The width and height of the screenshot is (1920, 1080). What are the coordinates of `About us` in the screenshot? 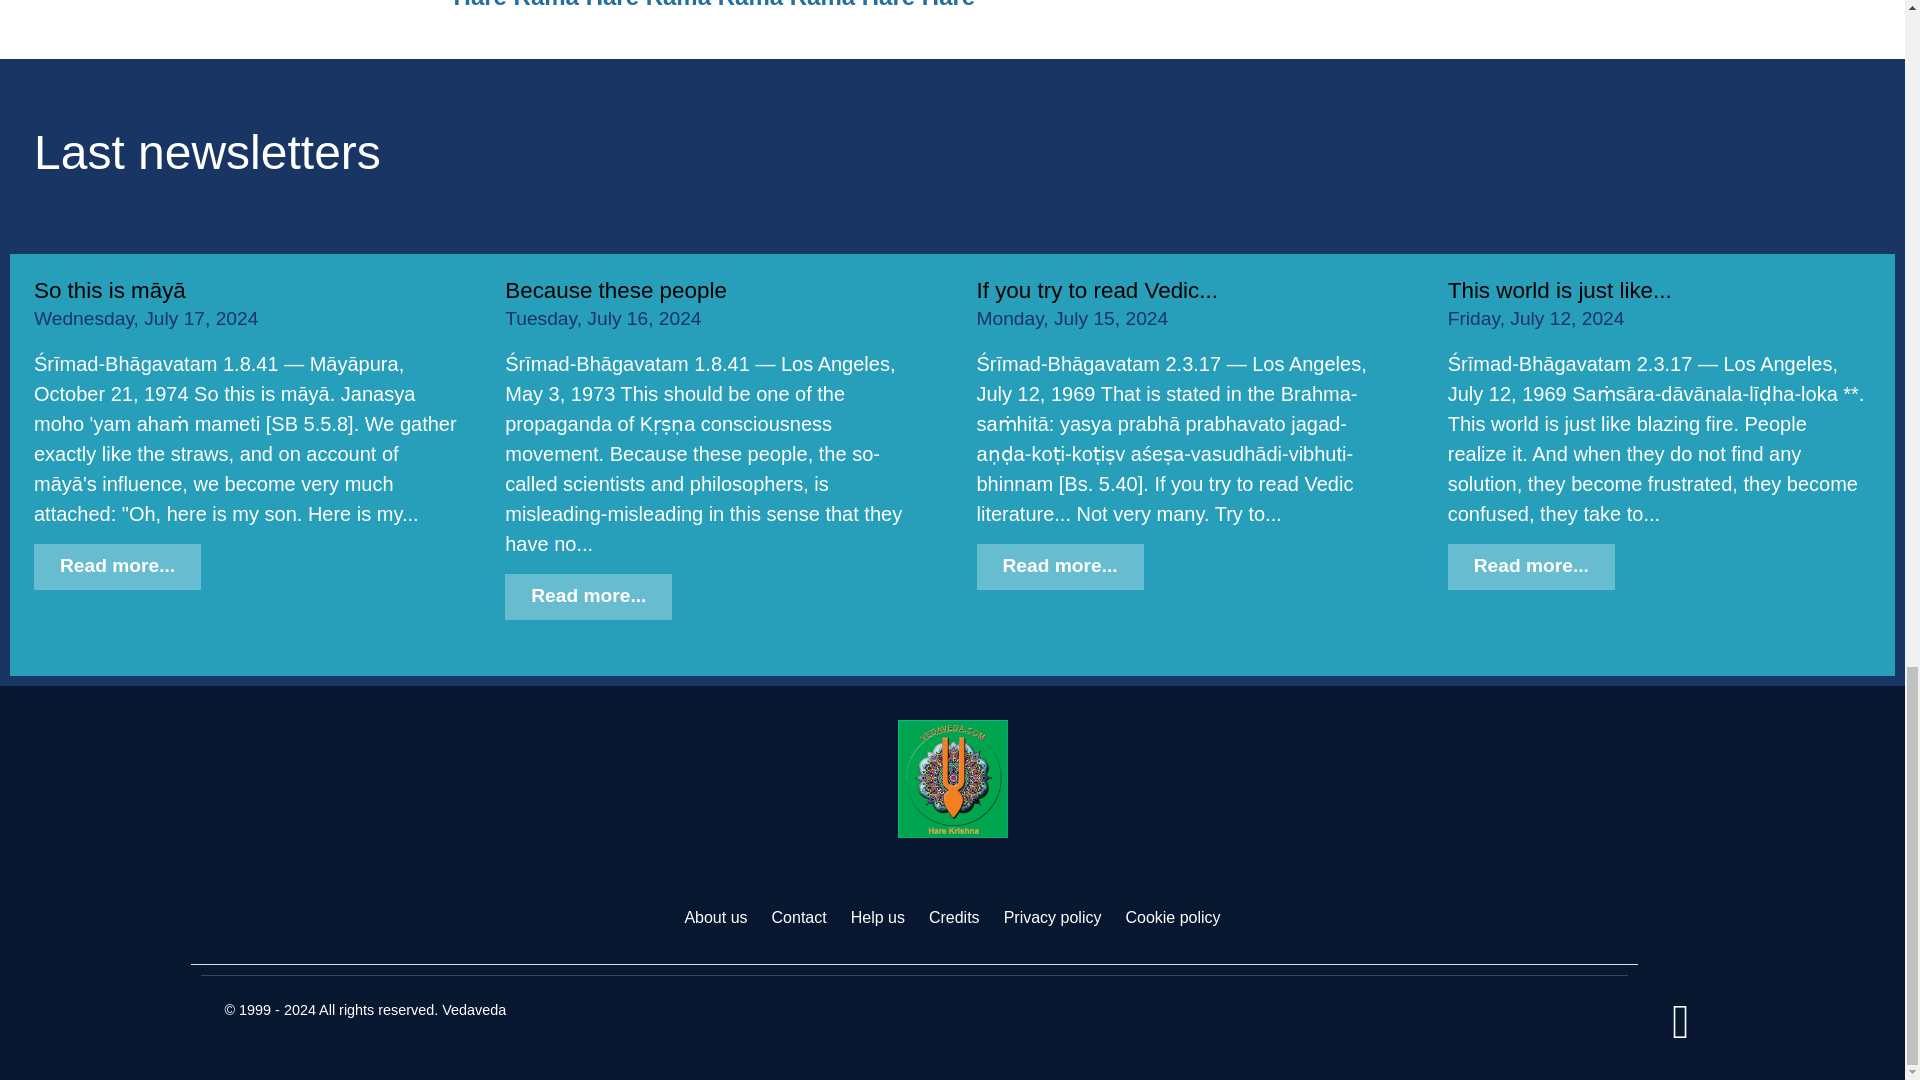 It's located at (714, 917).